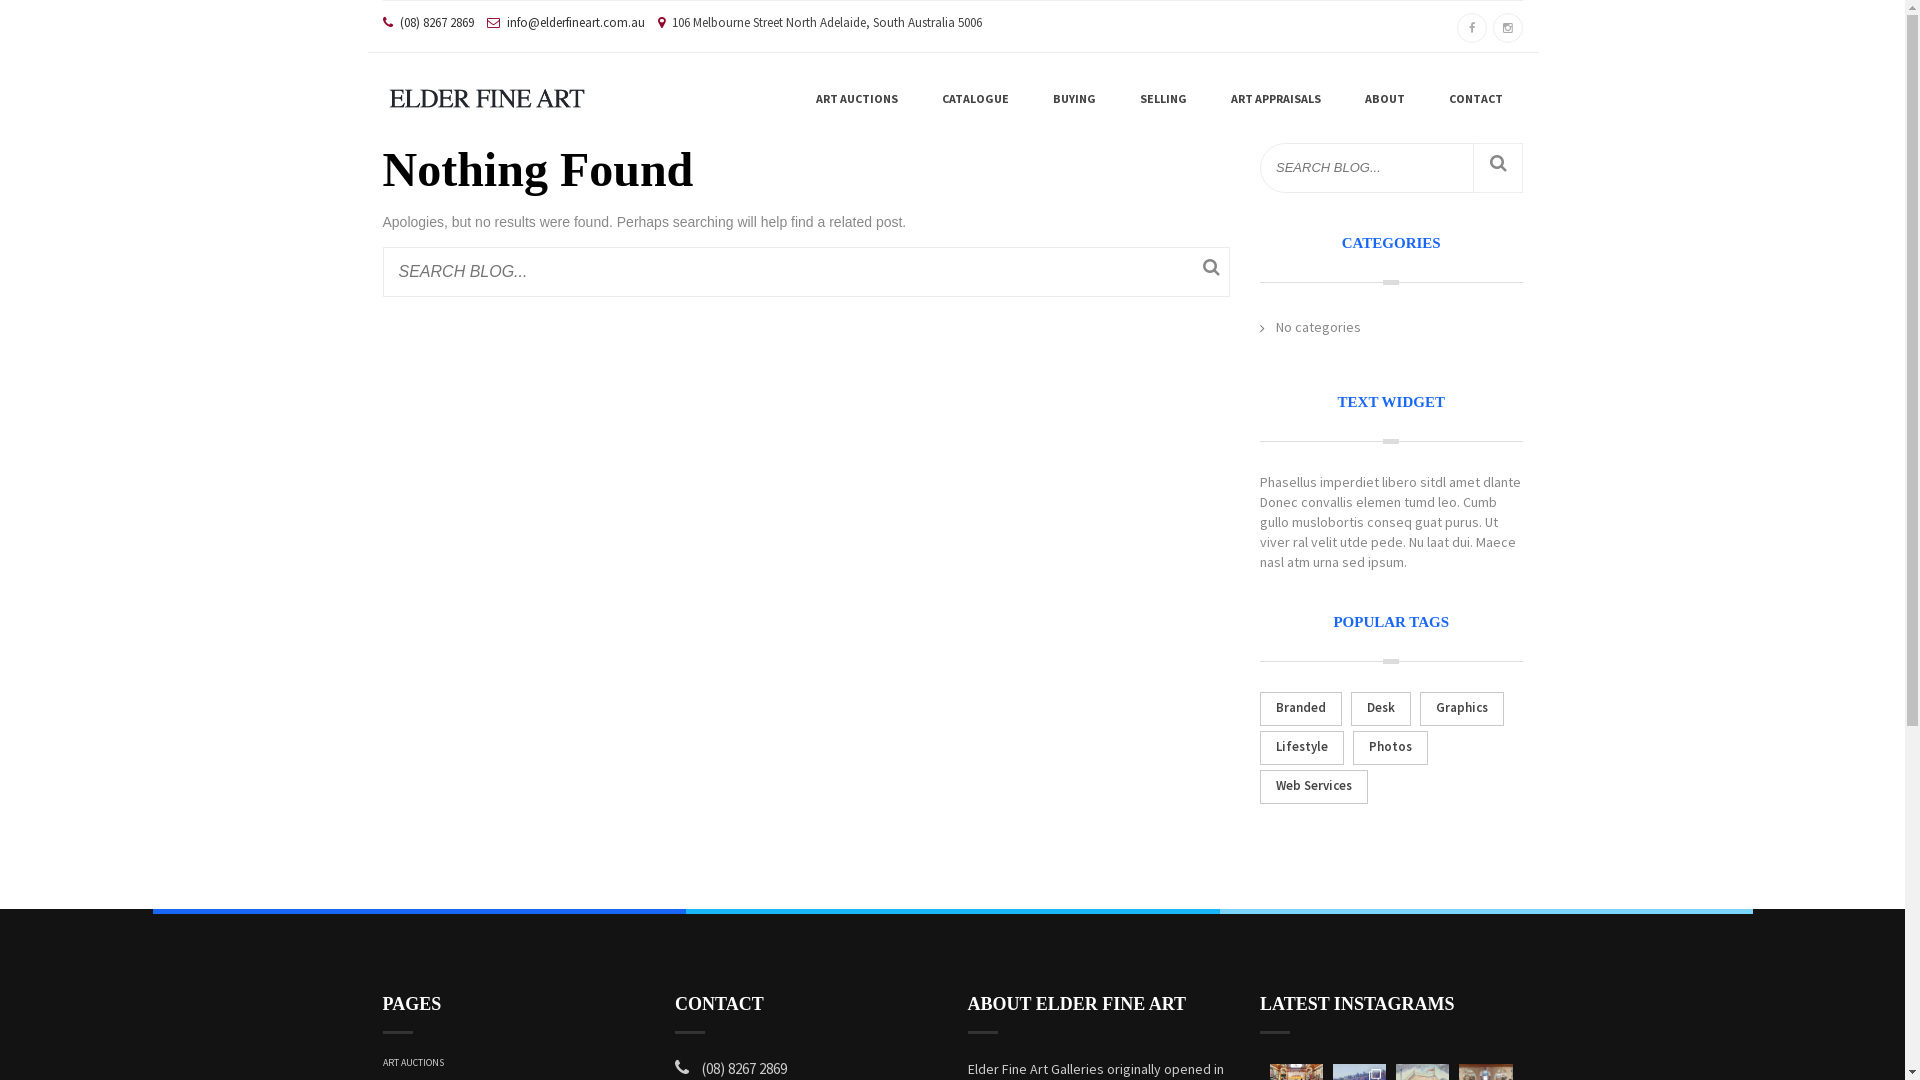 The width and height of the screenshot is (1920, 1080). I want to click on Search, so click(1497, 168).